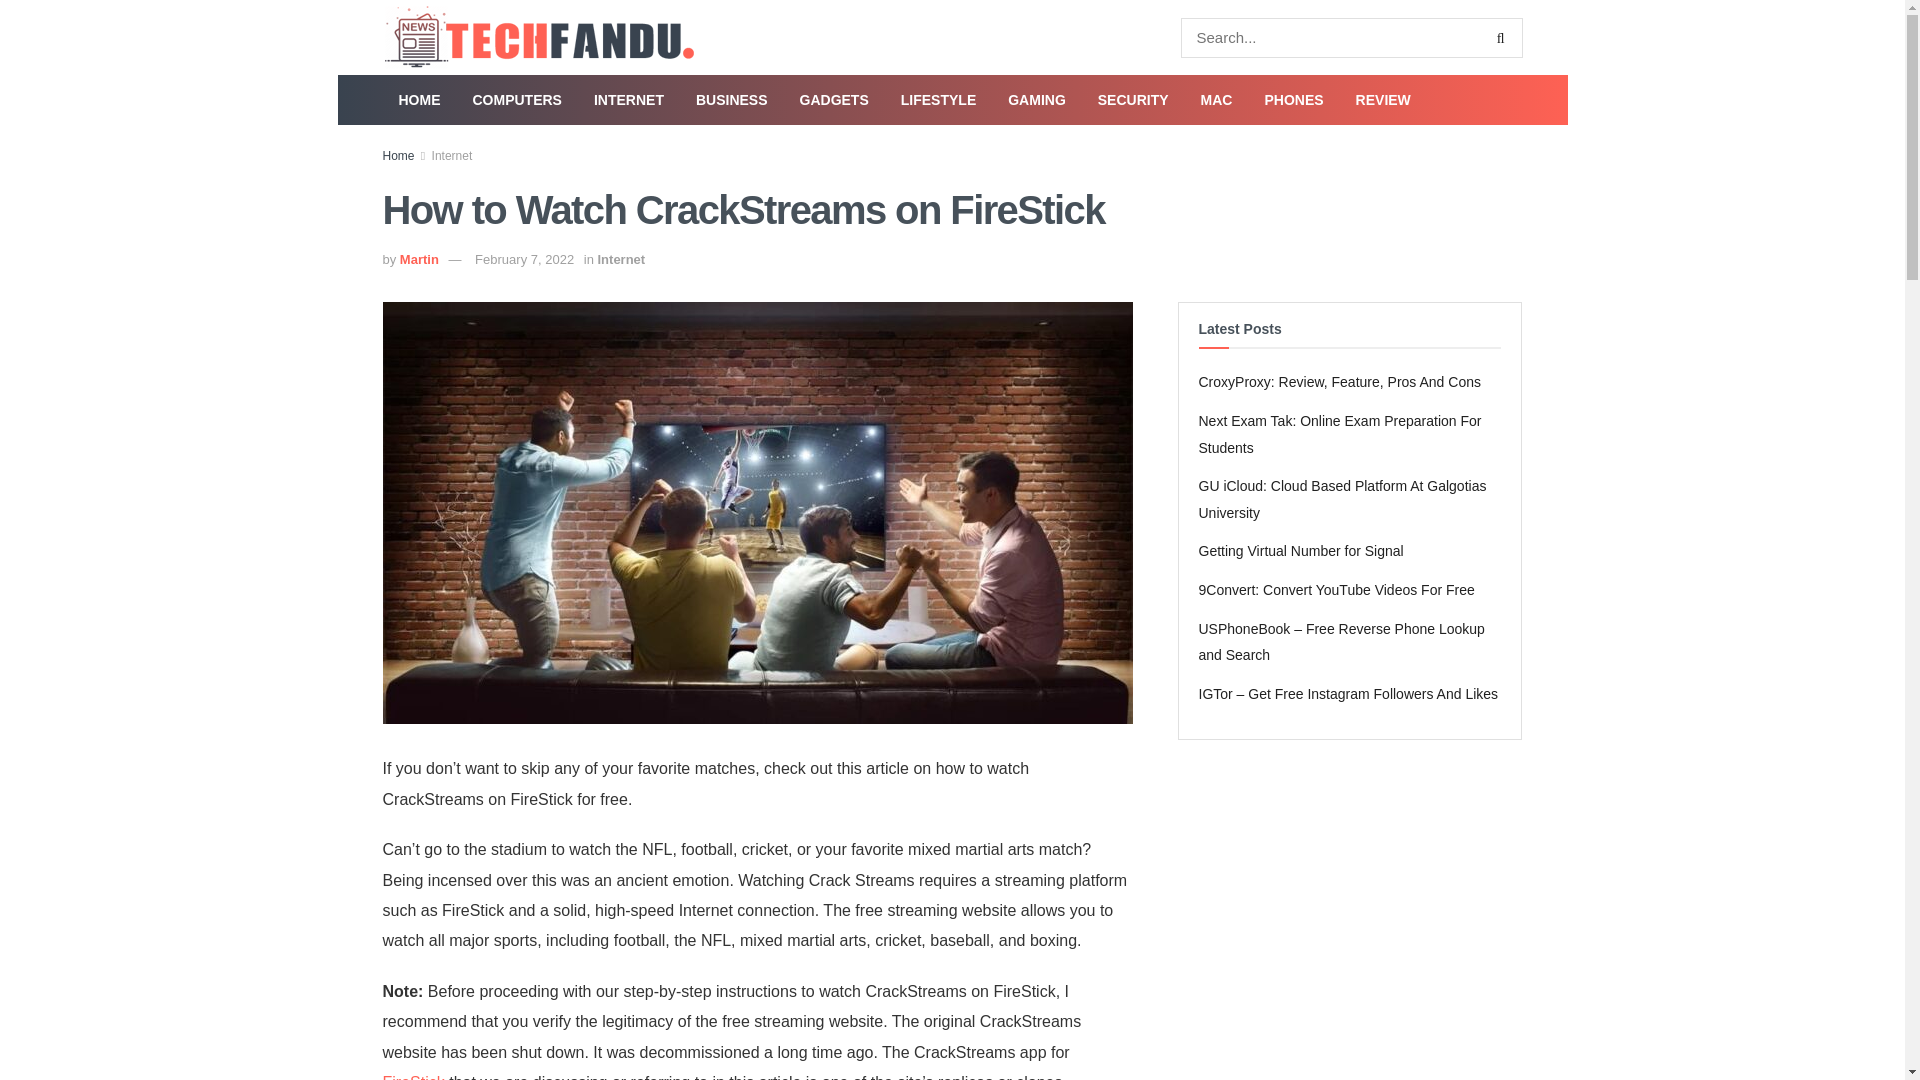 This screenshot has height=1080, width=1920. I want to click on FireStick, so click(412, 1076).